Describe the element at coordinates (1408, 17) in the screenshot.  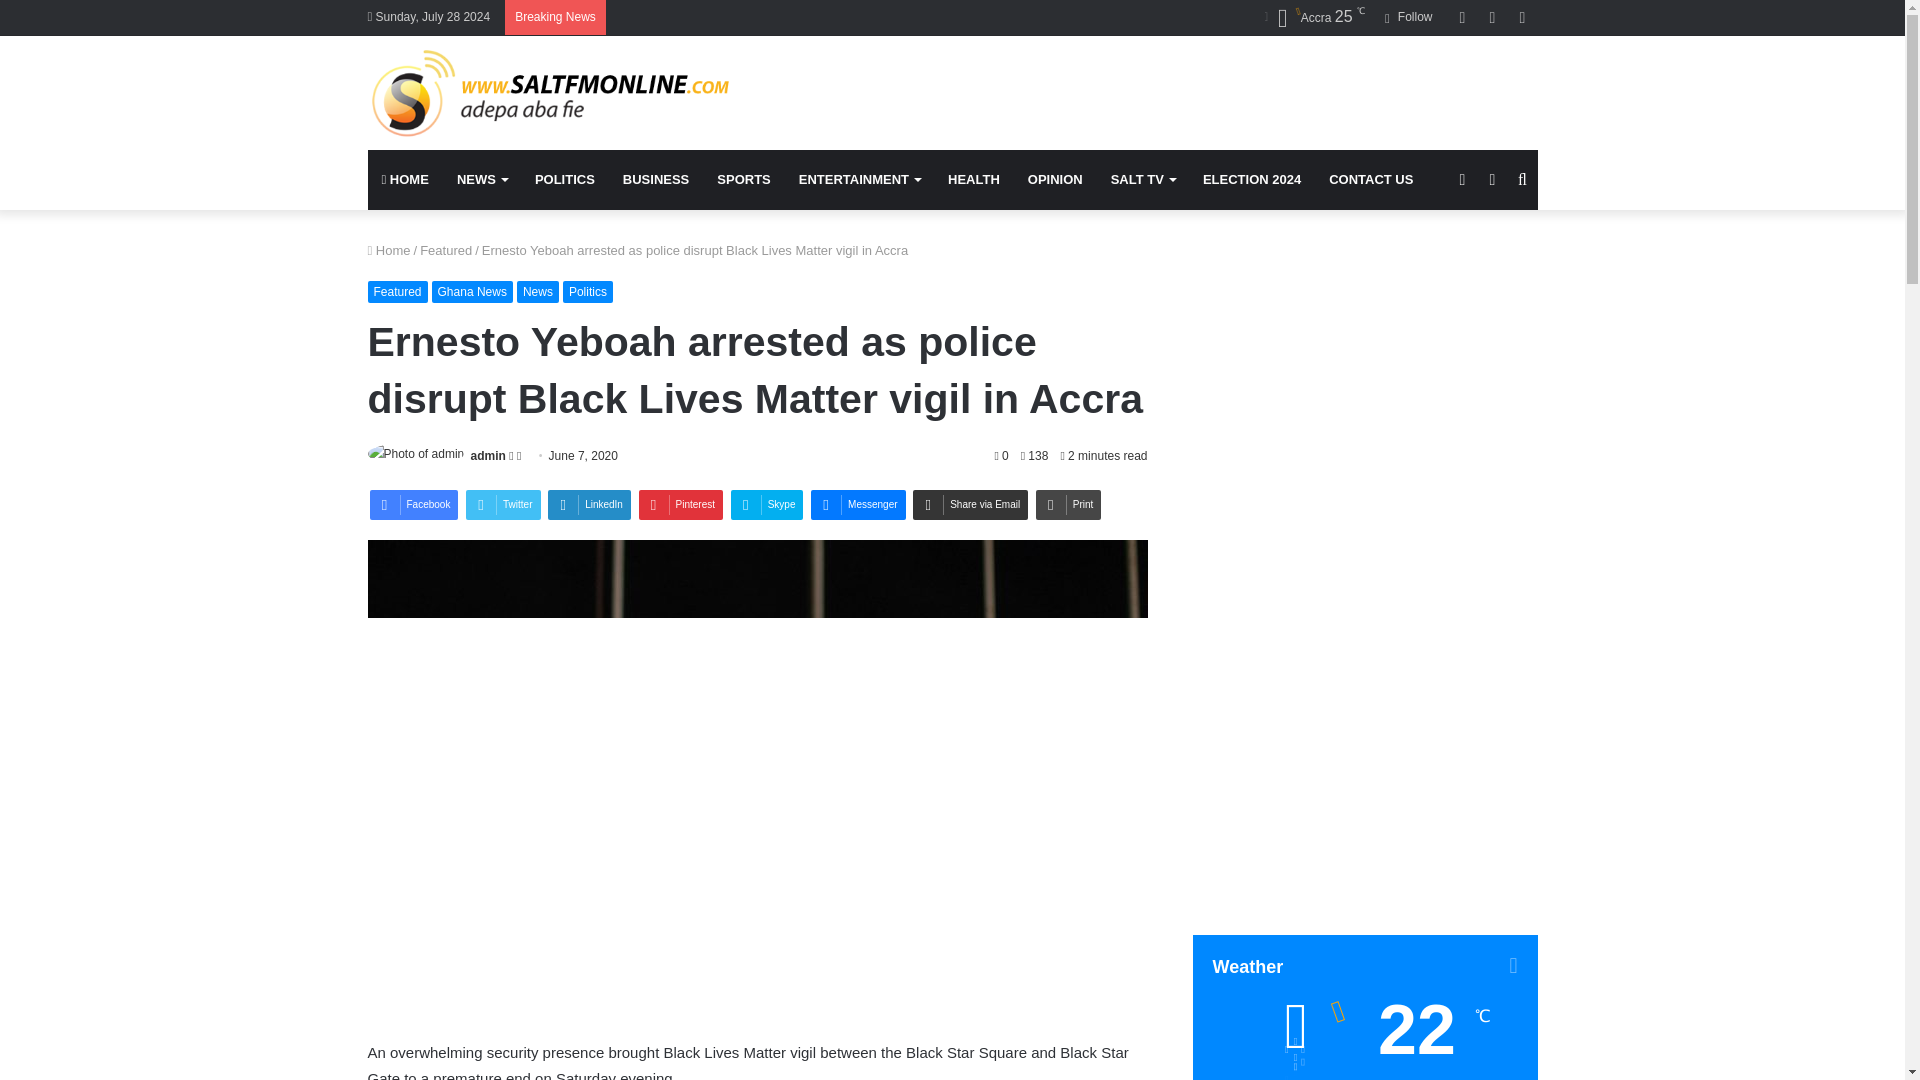
I see `Follow` at that location.